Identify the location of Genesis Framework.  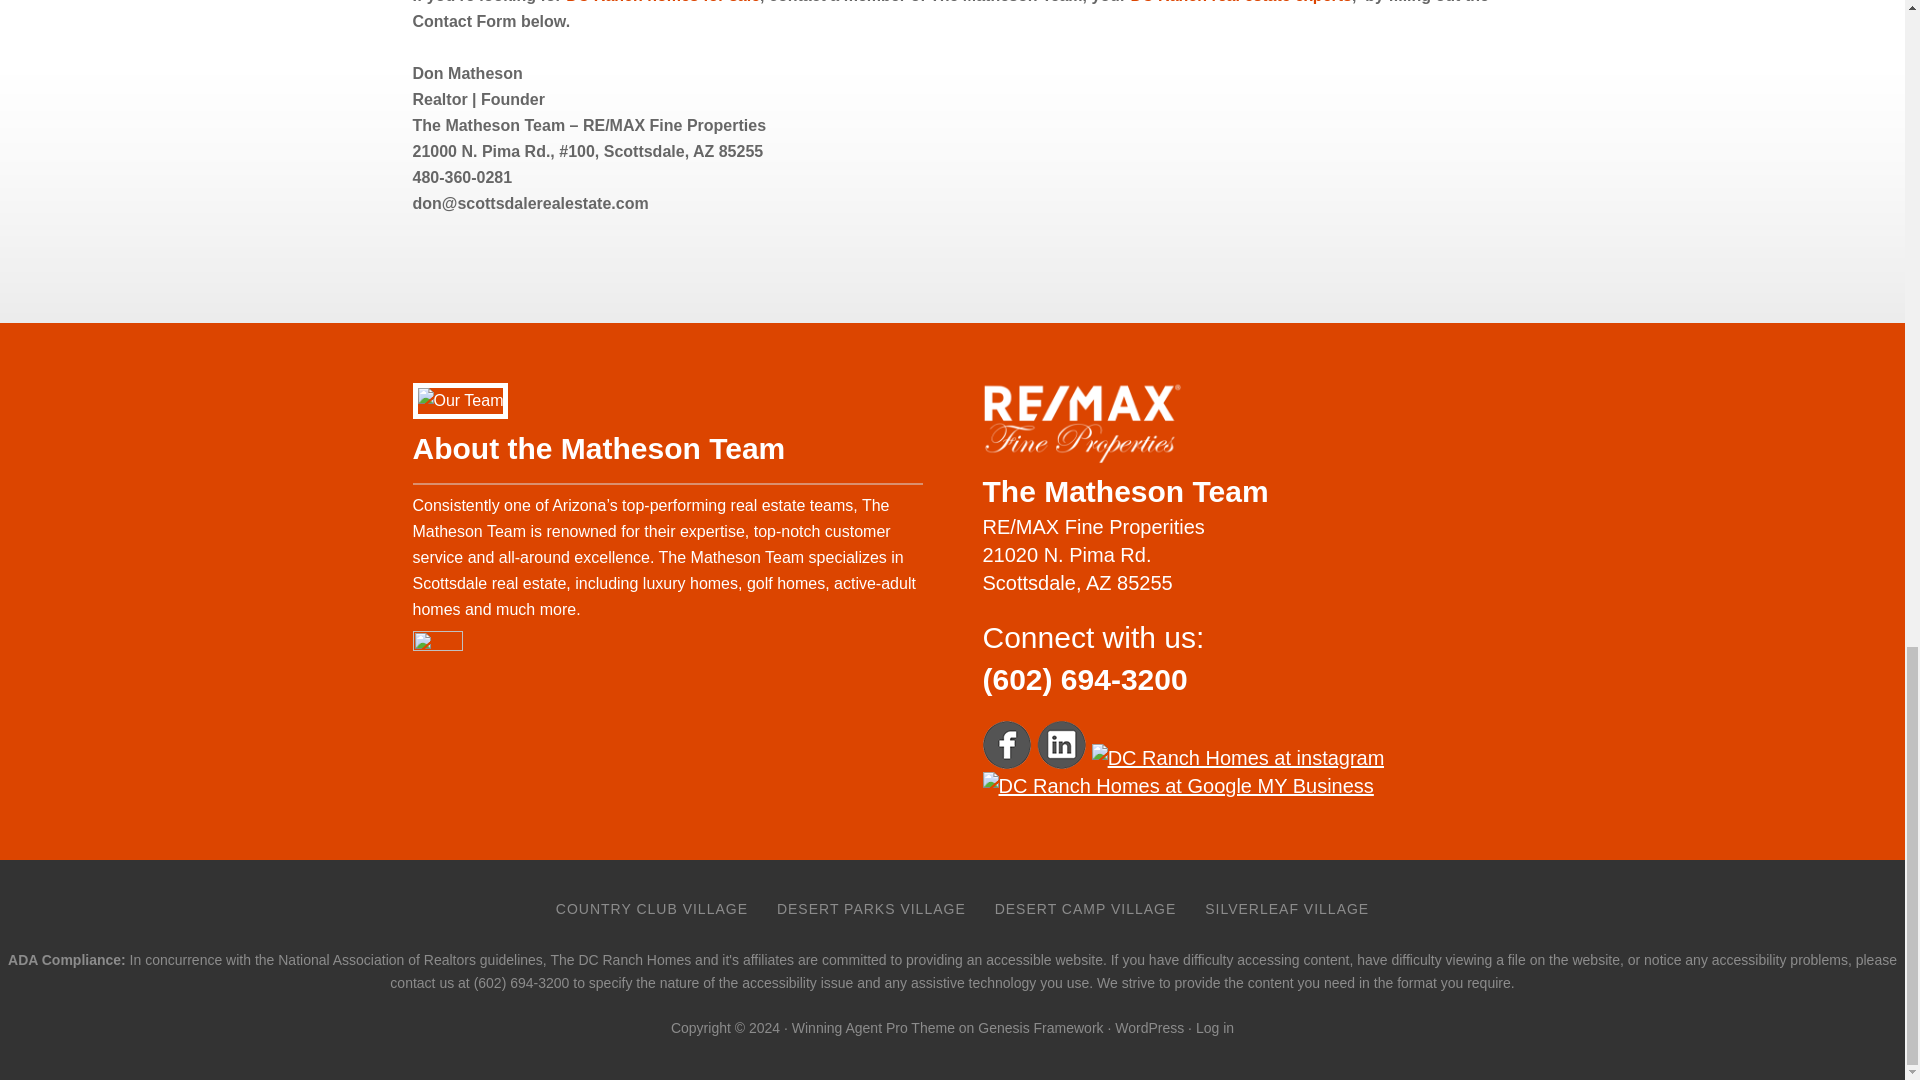
(1040, 1027).